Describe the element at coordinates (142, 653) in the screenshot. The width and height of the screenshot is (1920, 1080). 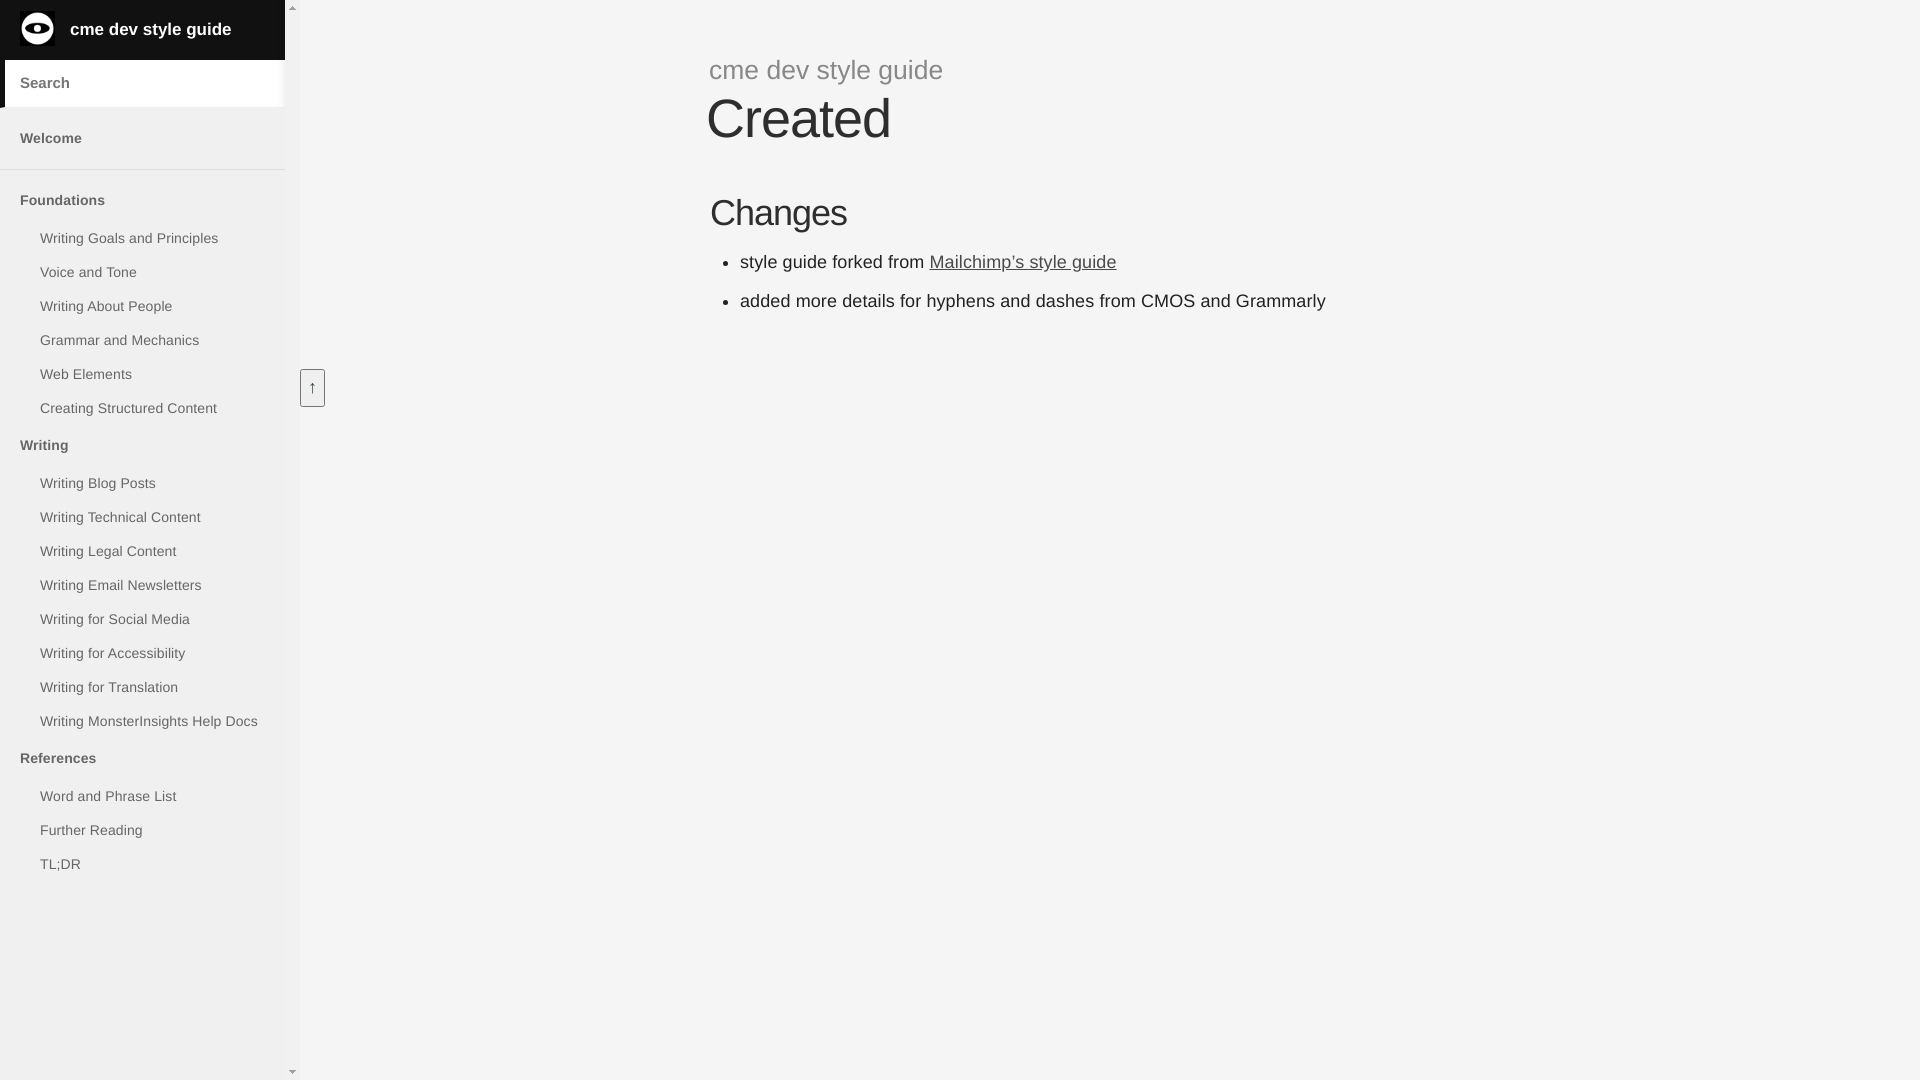
I see `Writing for Accessibility` at that location.